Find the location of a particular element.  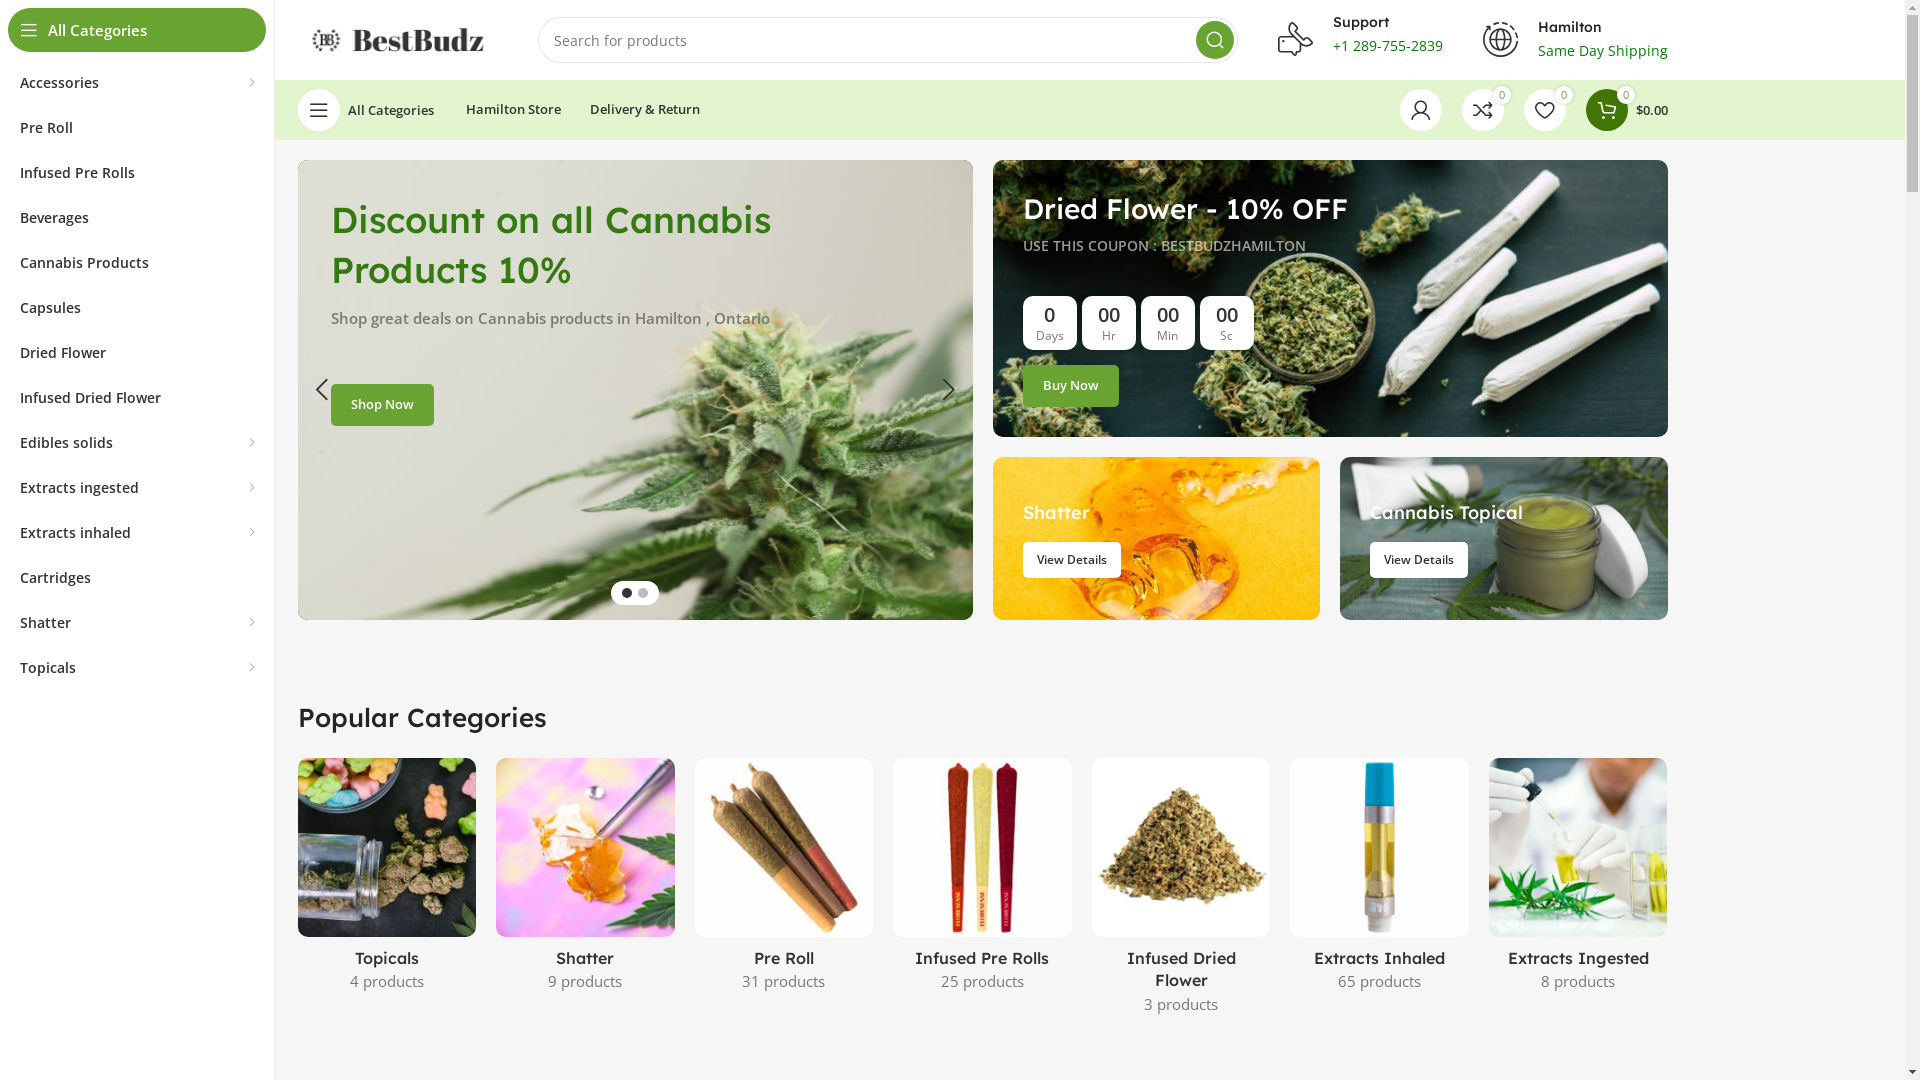

Search is located at coordinates (1215, 40).